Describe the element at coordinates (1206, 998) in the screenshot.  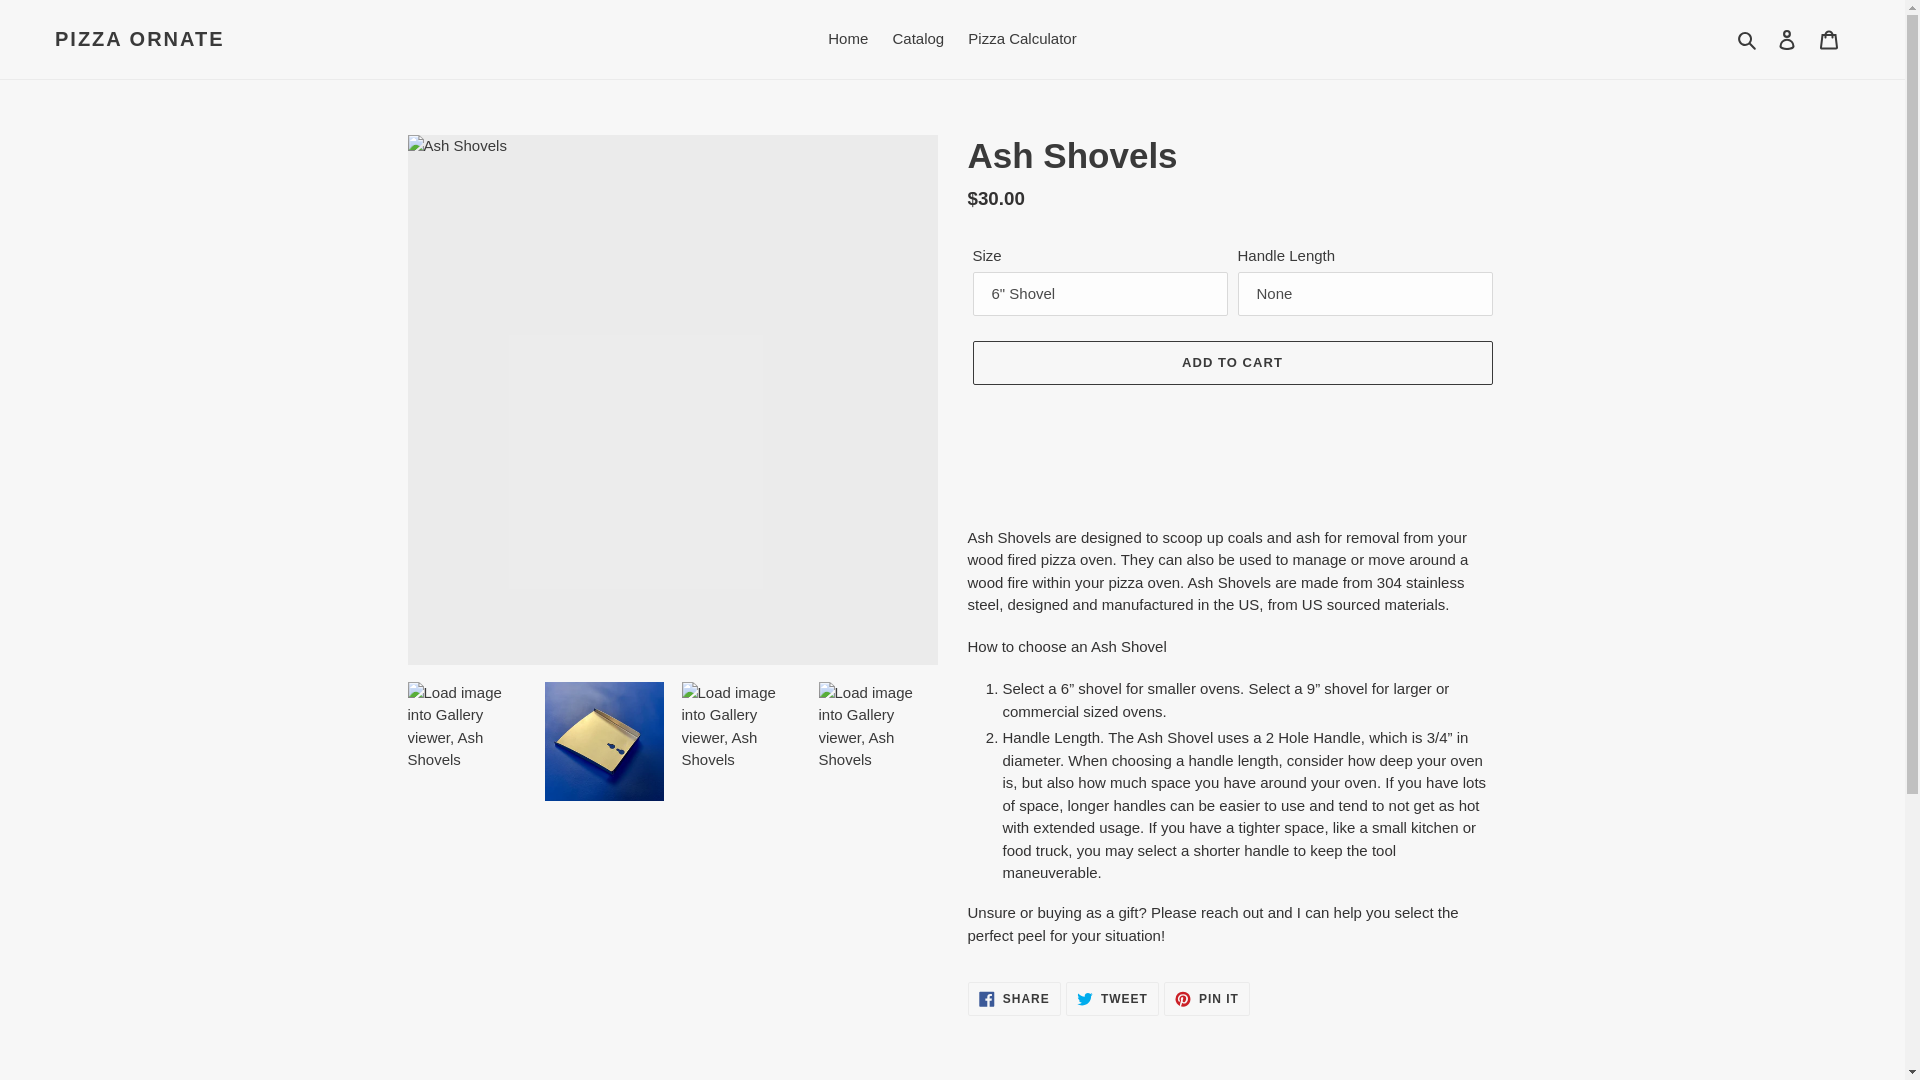
I see `Log in` at that location.